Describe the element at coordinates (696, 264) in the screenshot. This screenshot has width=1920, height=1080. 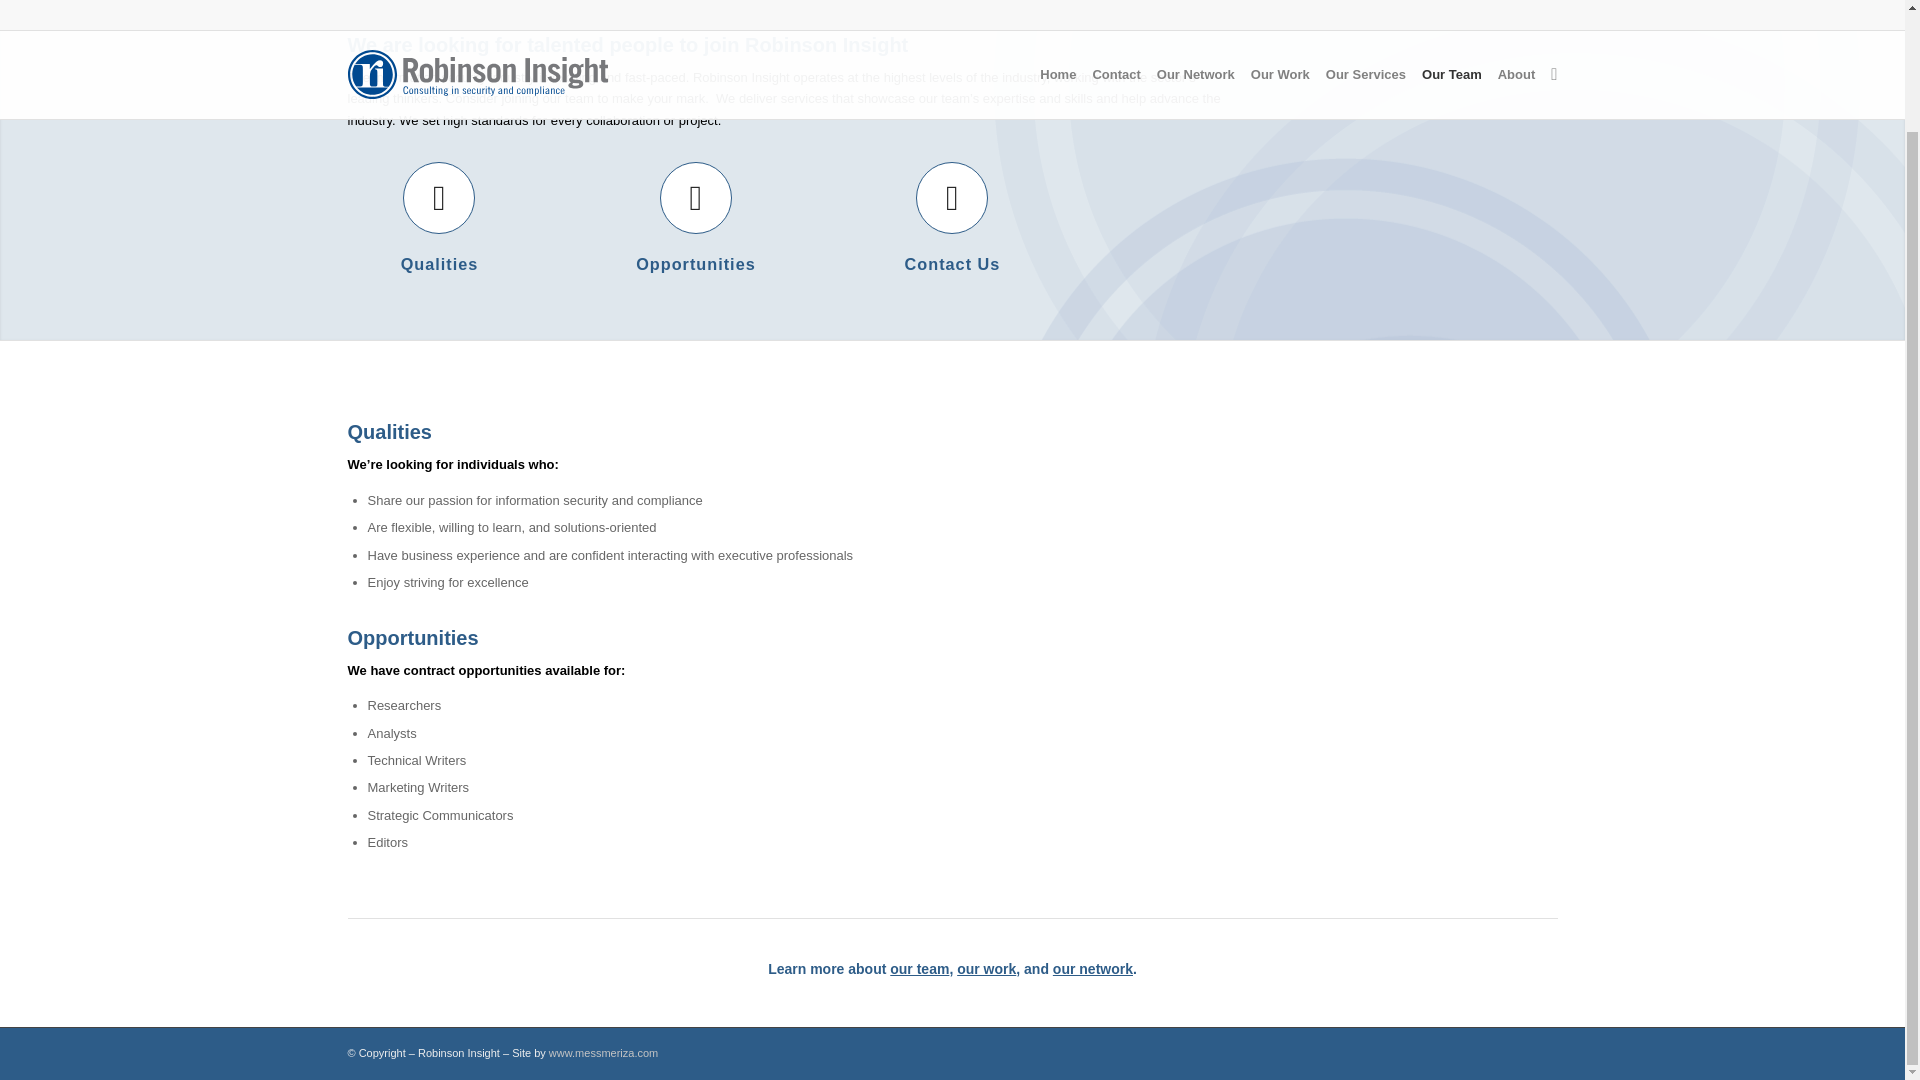
I see `Opportunities` at that location.